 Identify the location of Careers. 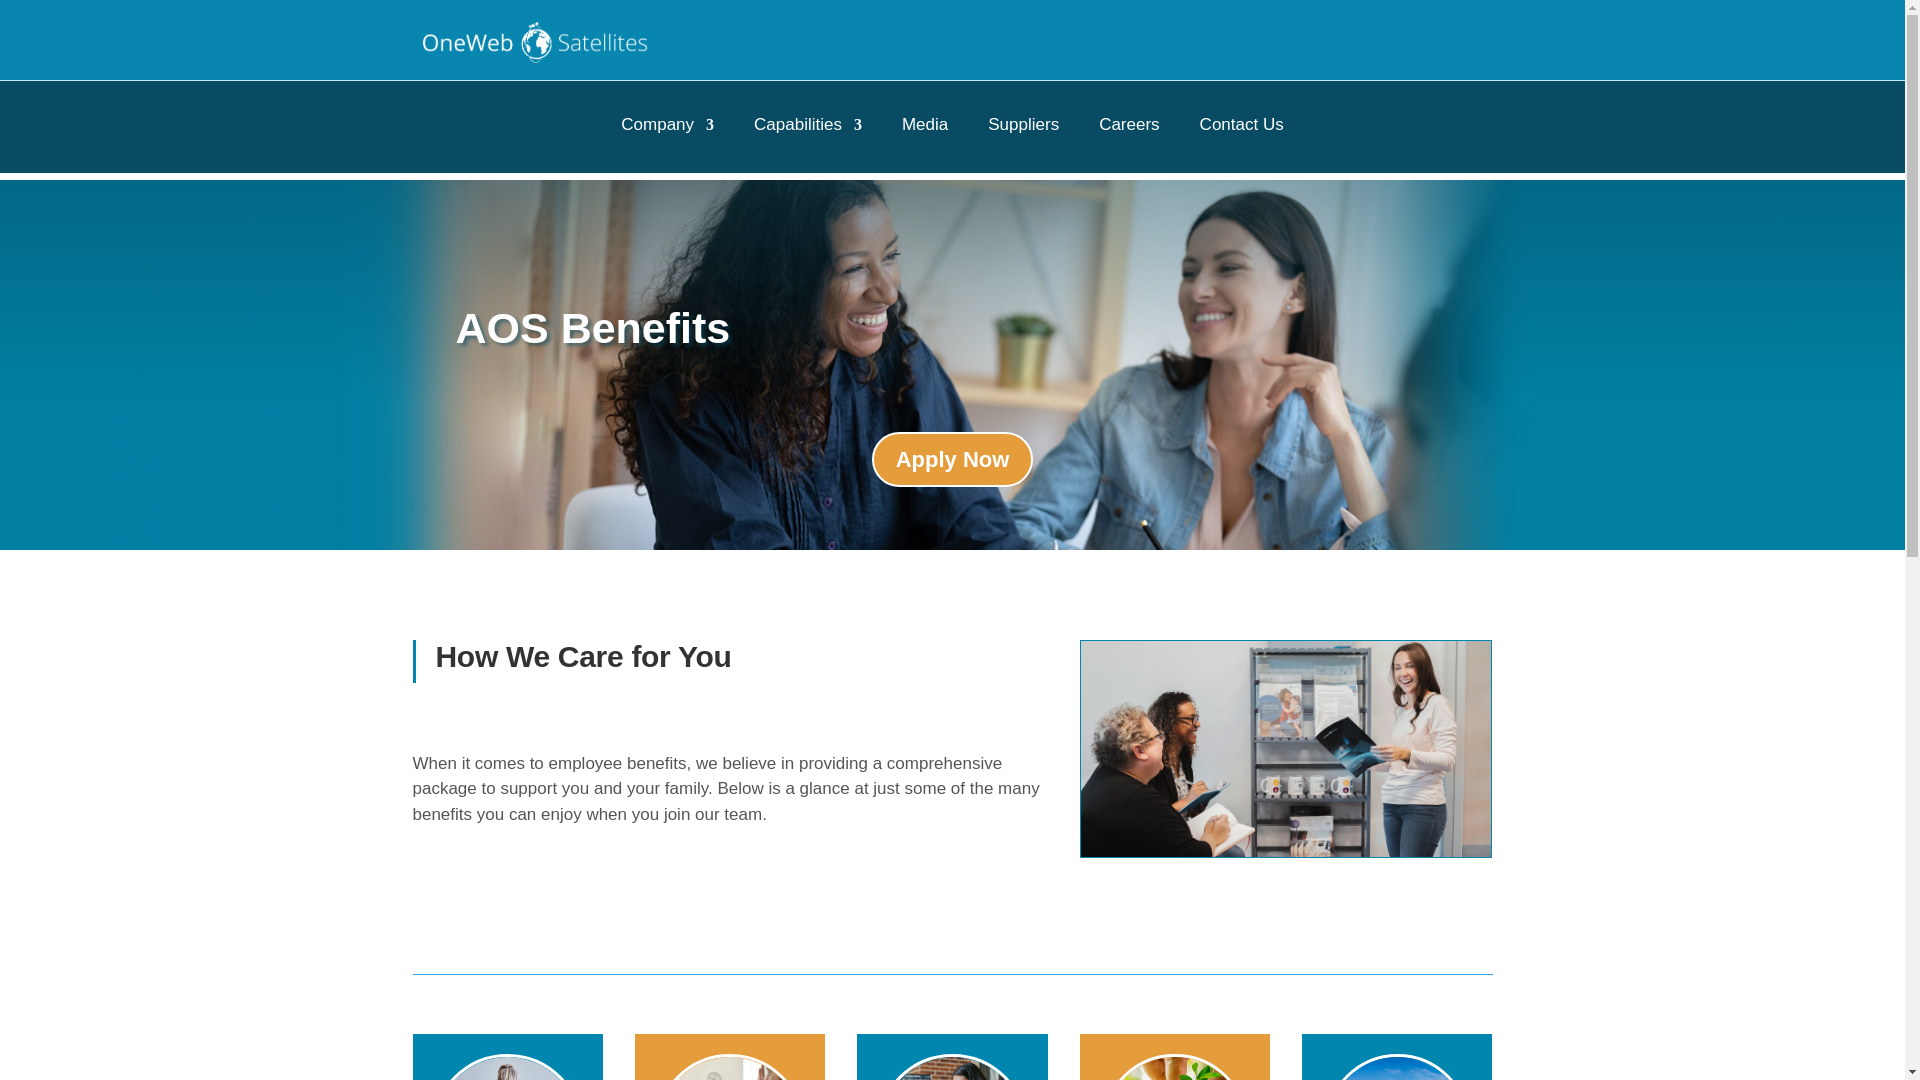
(1128, 128).